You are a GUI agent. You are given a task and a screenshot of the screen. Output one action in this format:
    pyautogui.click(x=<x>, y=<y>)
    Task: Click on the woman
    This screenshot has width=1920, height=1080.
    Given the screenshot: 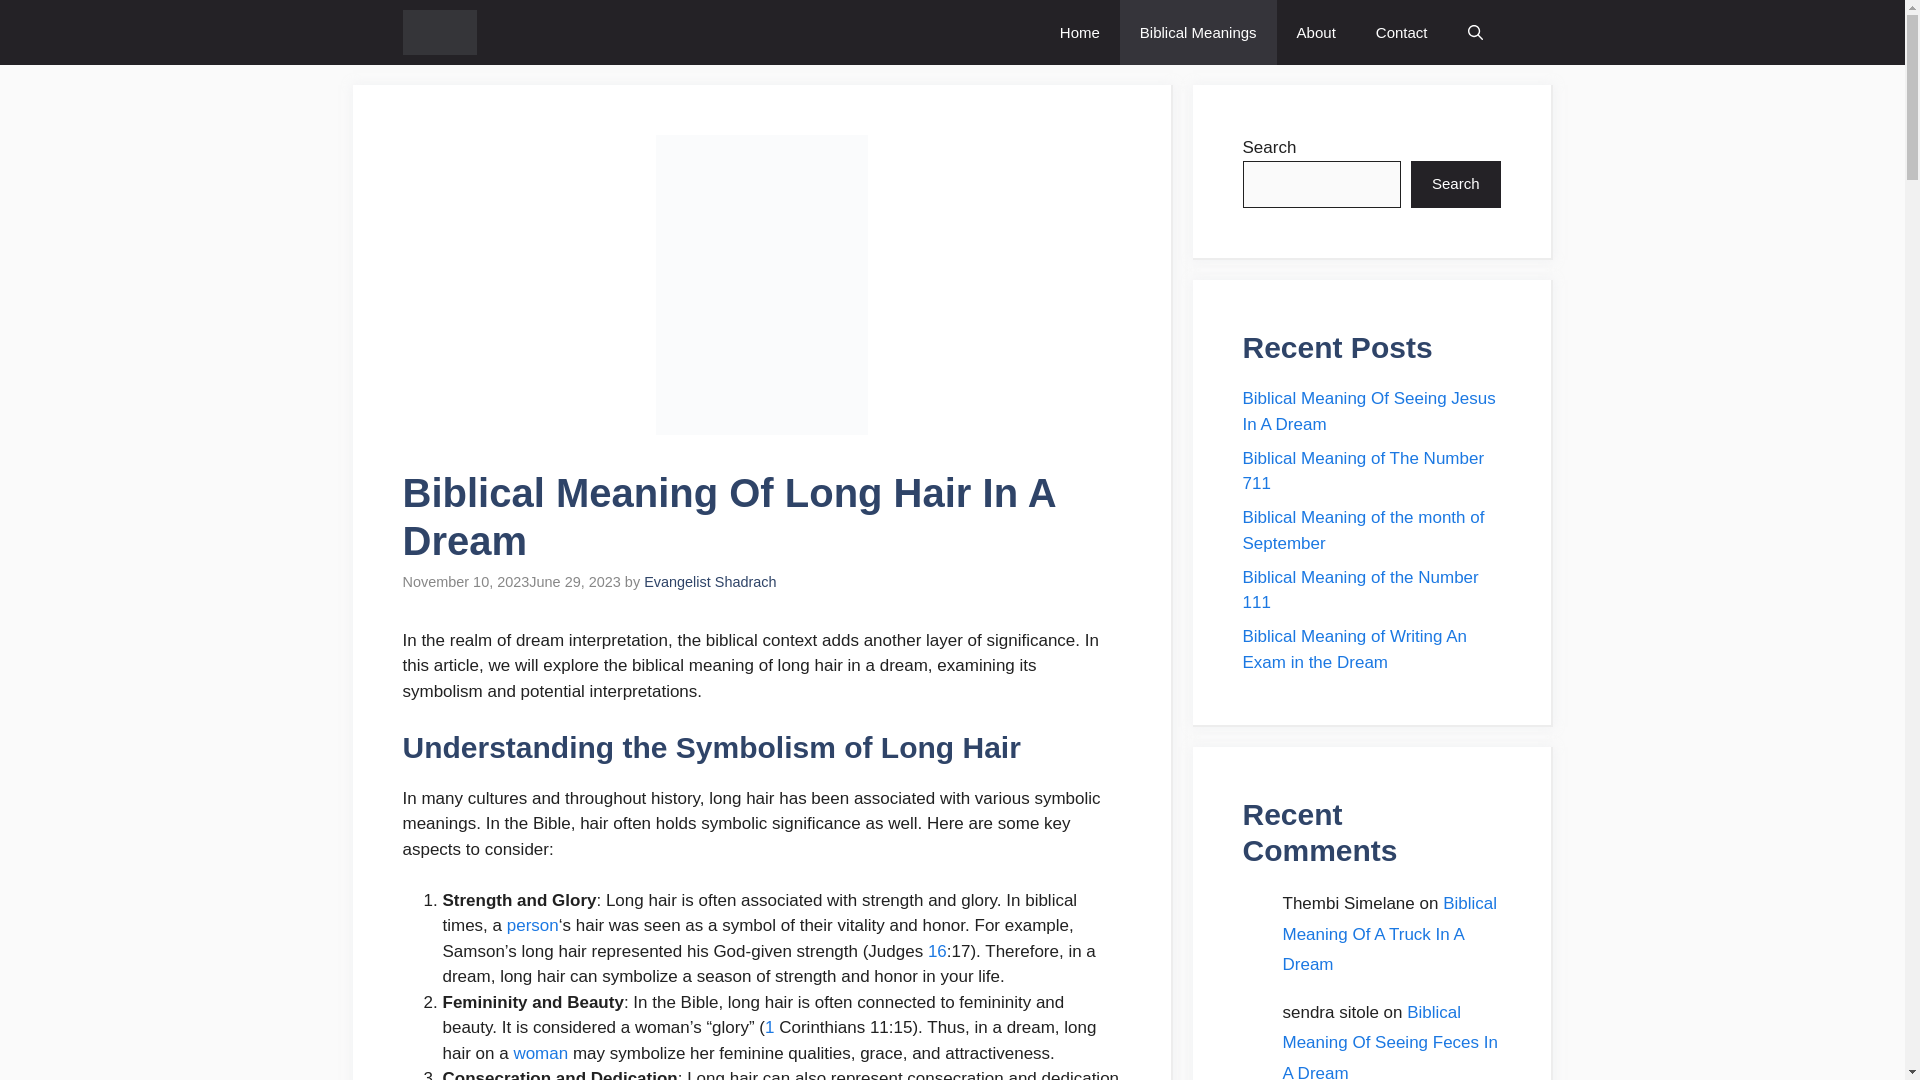 What is the action you would take?
    pyautogui.click(x=540, y=1053)
    